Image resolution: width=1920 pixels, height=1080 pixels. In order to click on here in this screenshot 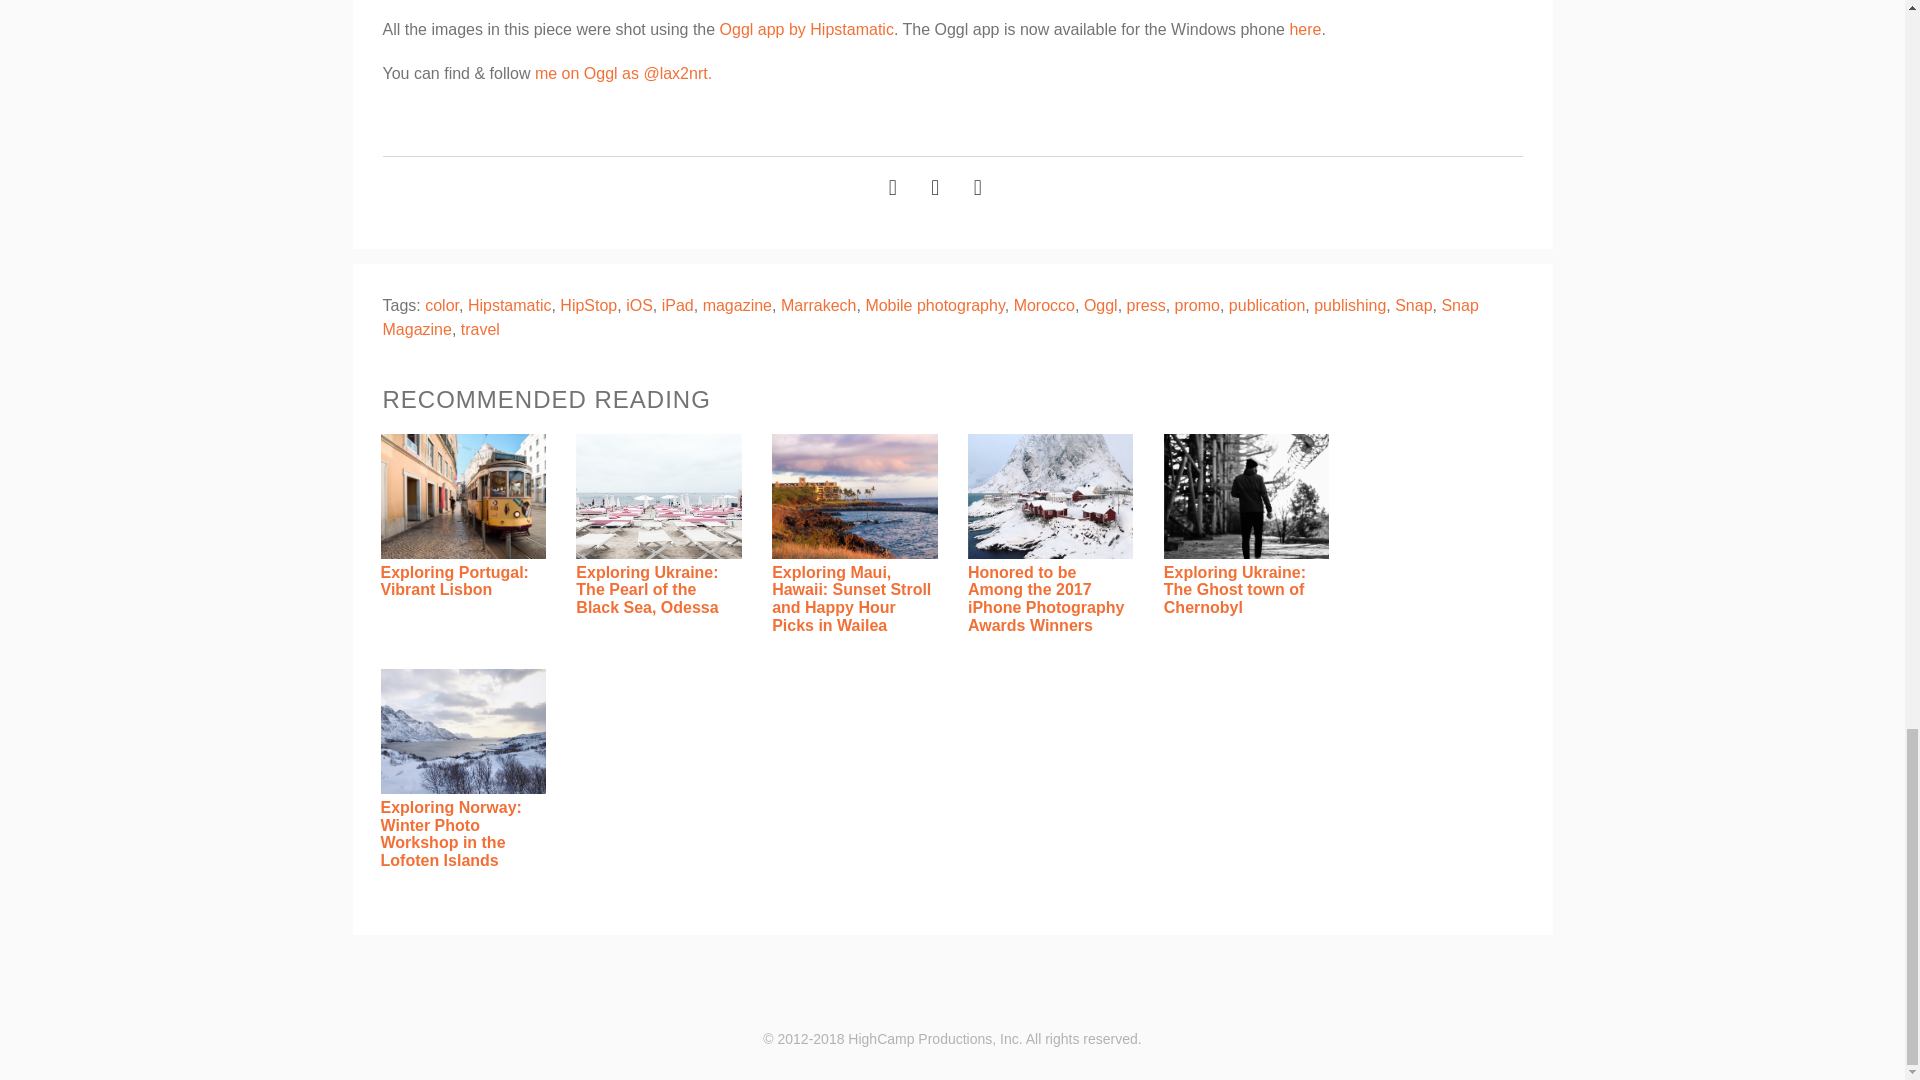, I will do `click(1304, 28)`.